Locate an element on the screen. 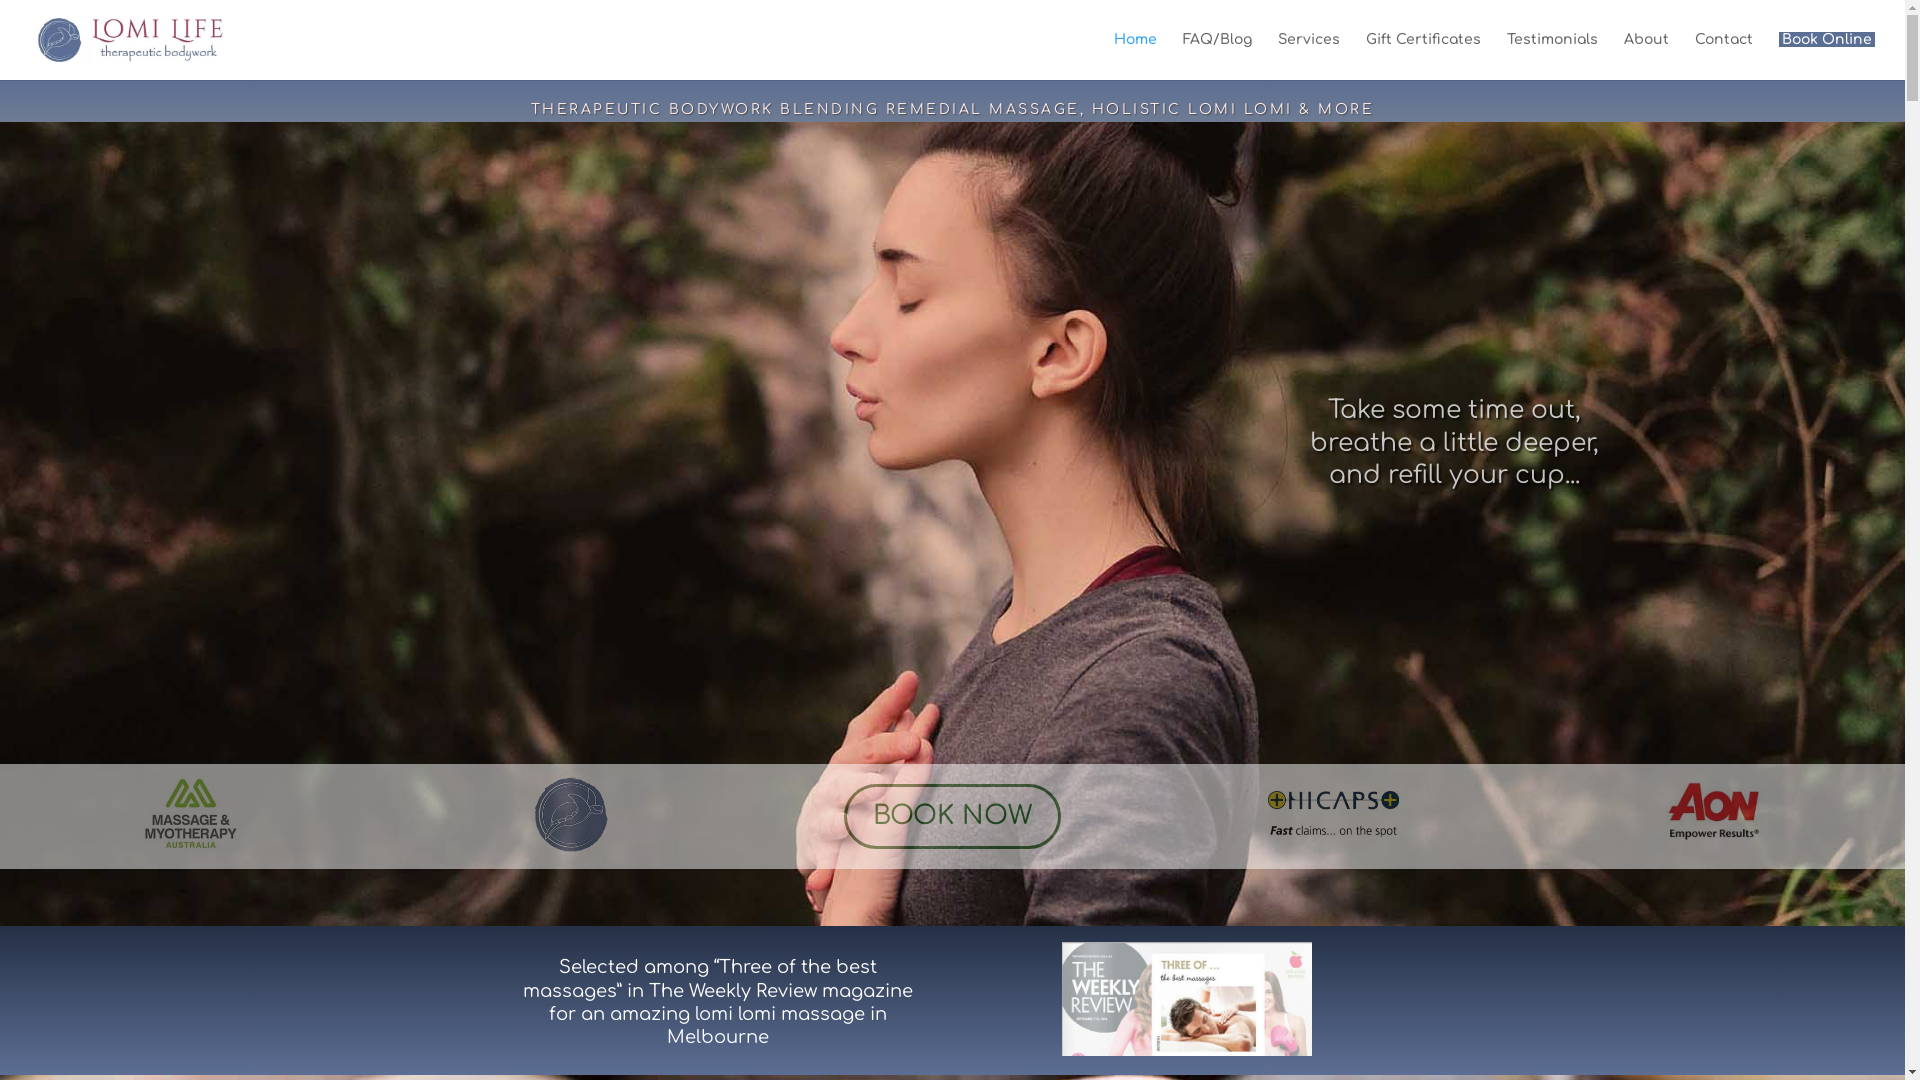 The image size is (1920, 1080). About is located at coordinates (1646, 56).